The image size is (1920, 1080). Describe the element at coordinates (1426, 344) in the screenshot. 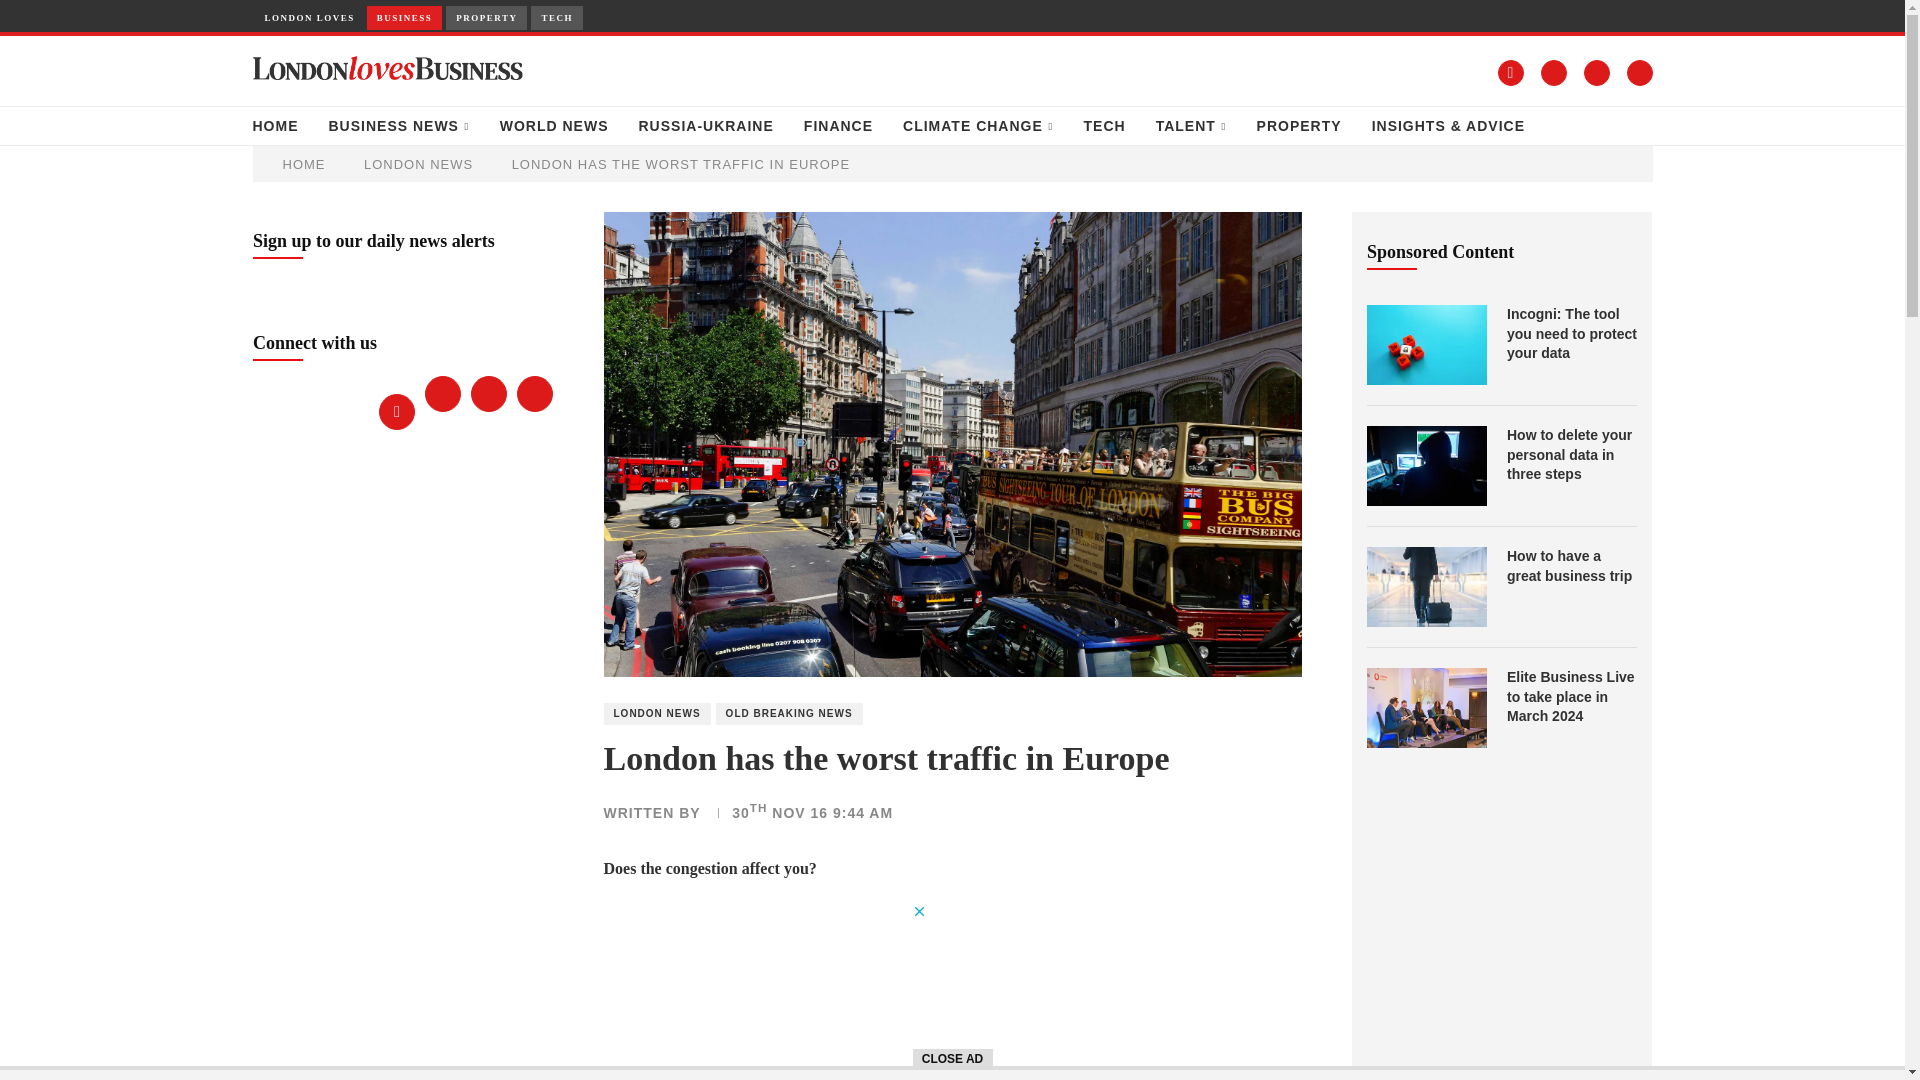

I see `Incogni: The tool you need to protect your data` at that location.